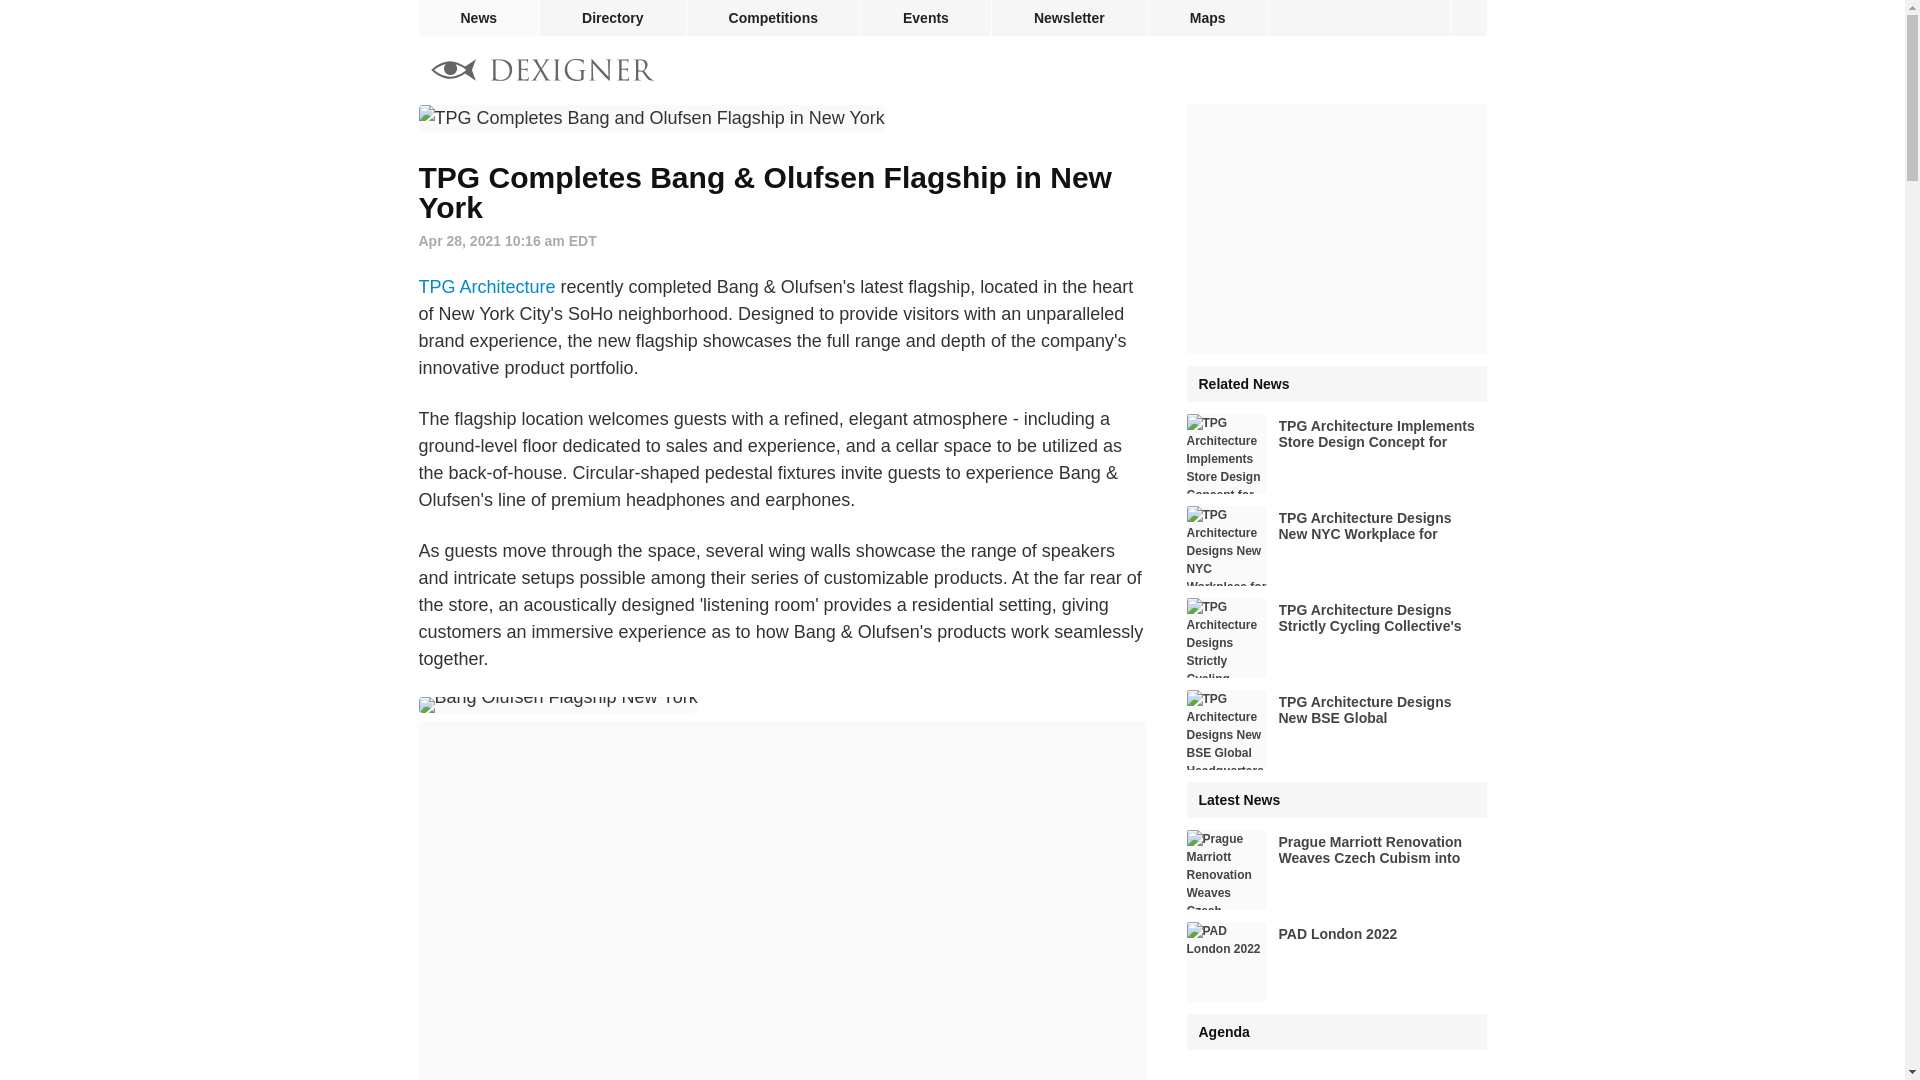 The width and height of the screenshot is (1920, 1080). What do you see at coordinates (478, 18) in the screenshot?
I see `News` at bounding box center [478, 18].